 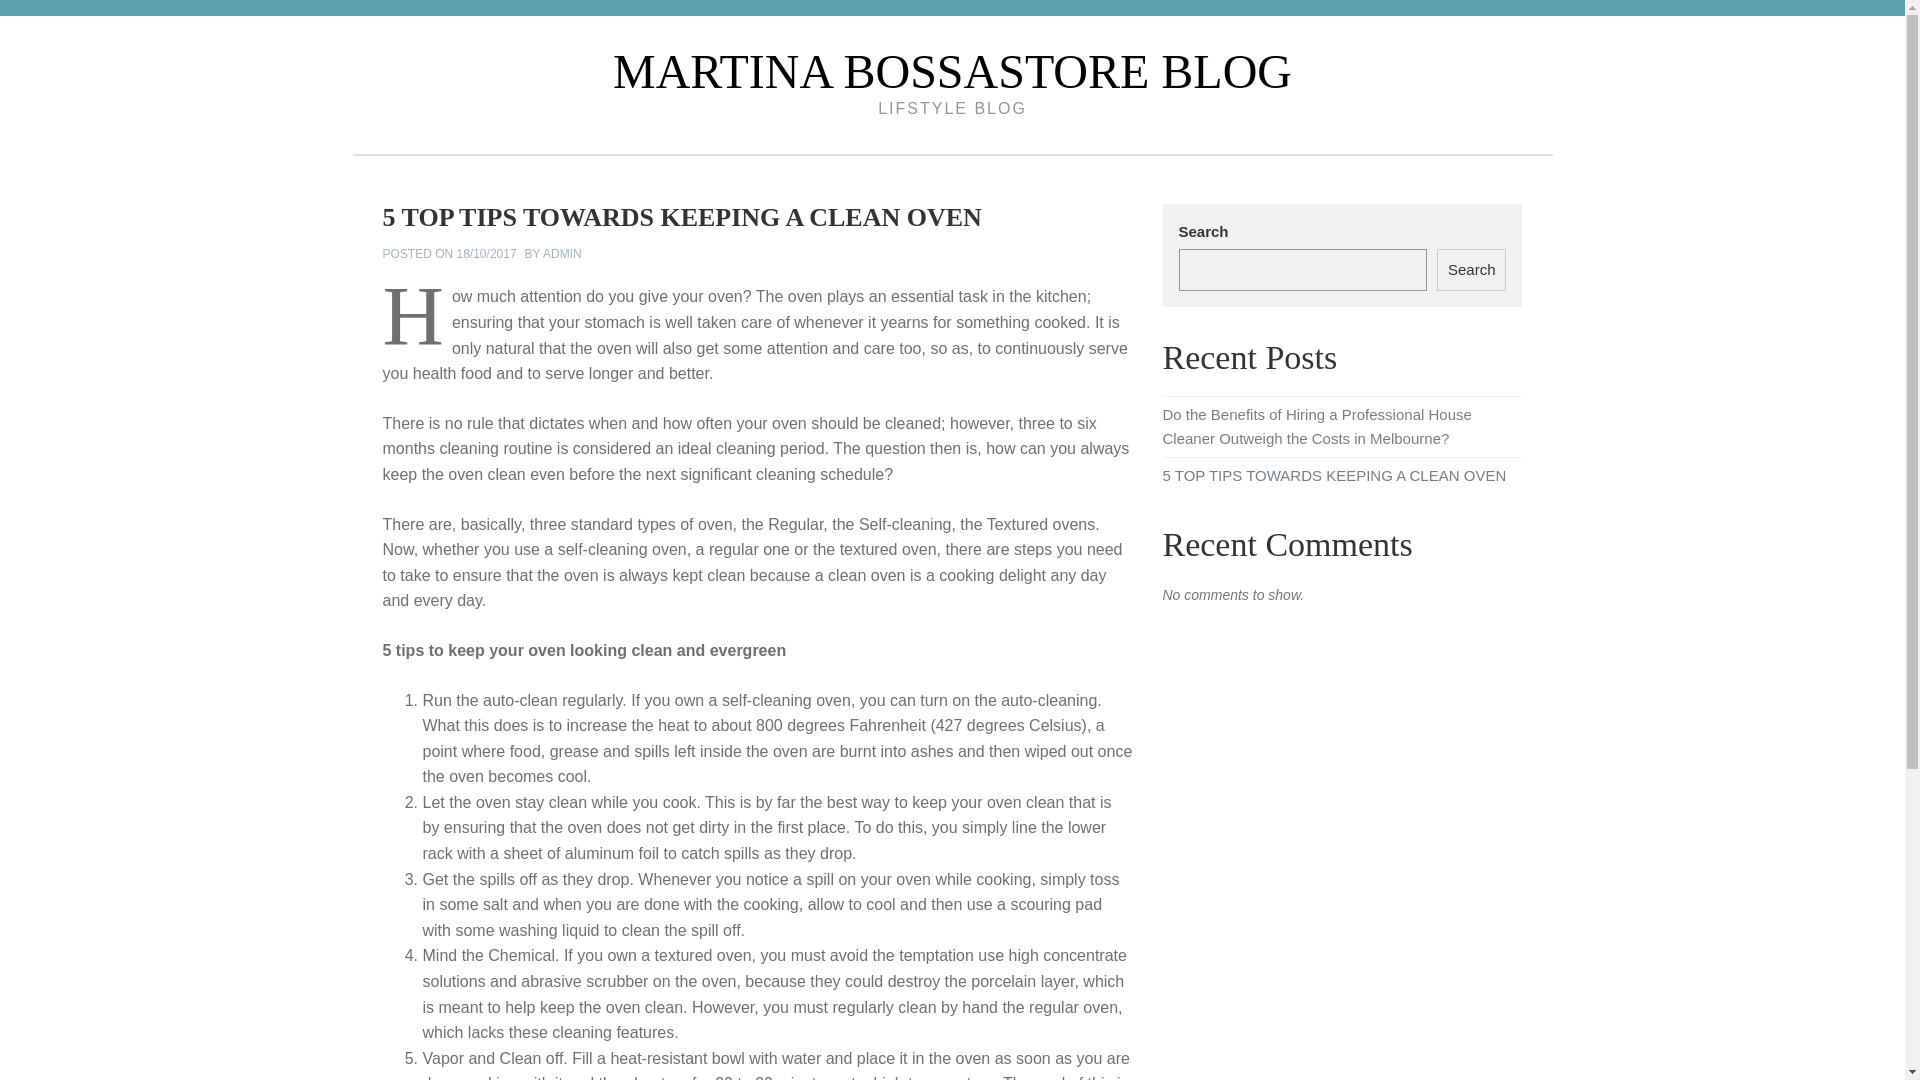 I want to click on ADMIN, so click(x=562, y=254).